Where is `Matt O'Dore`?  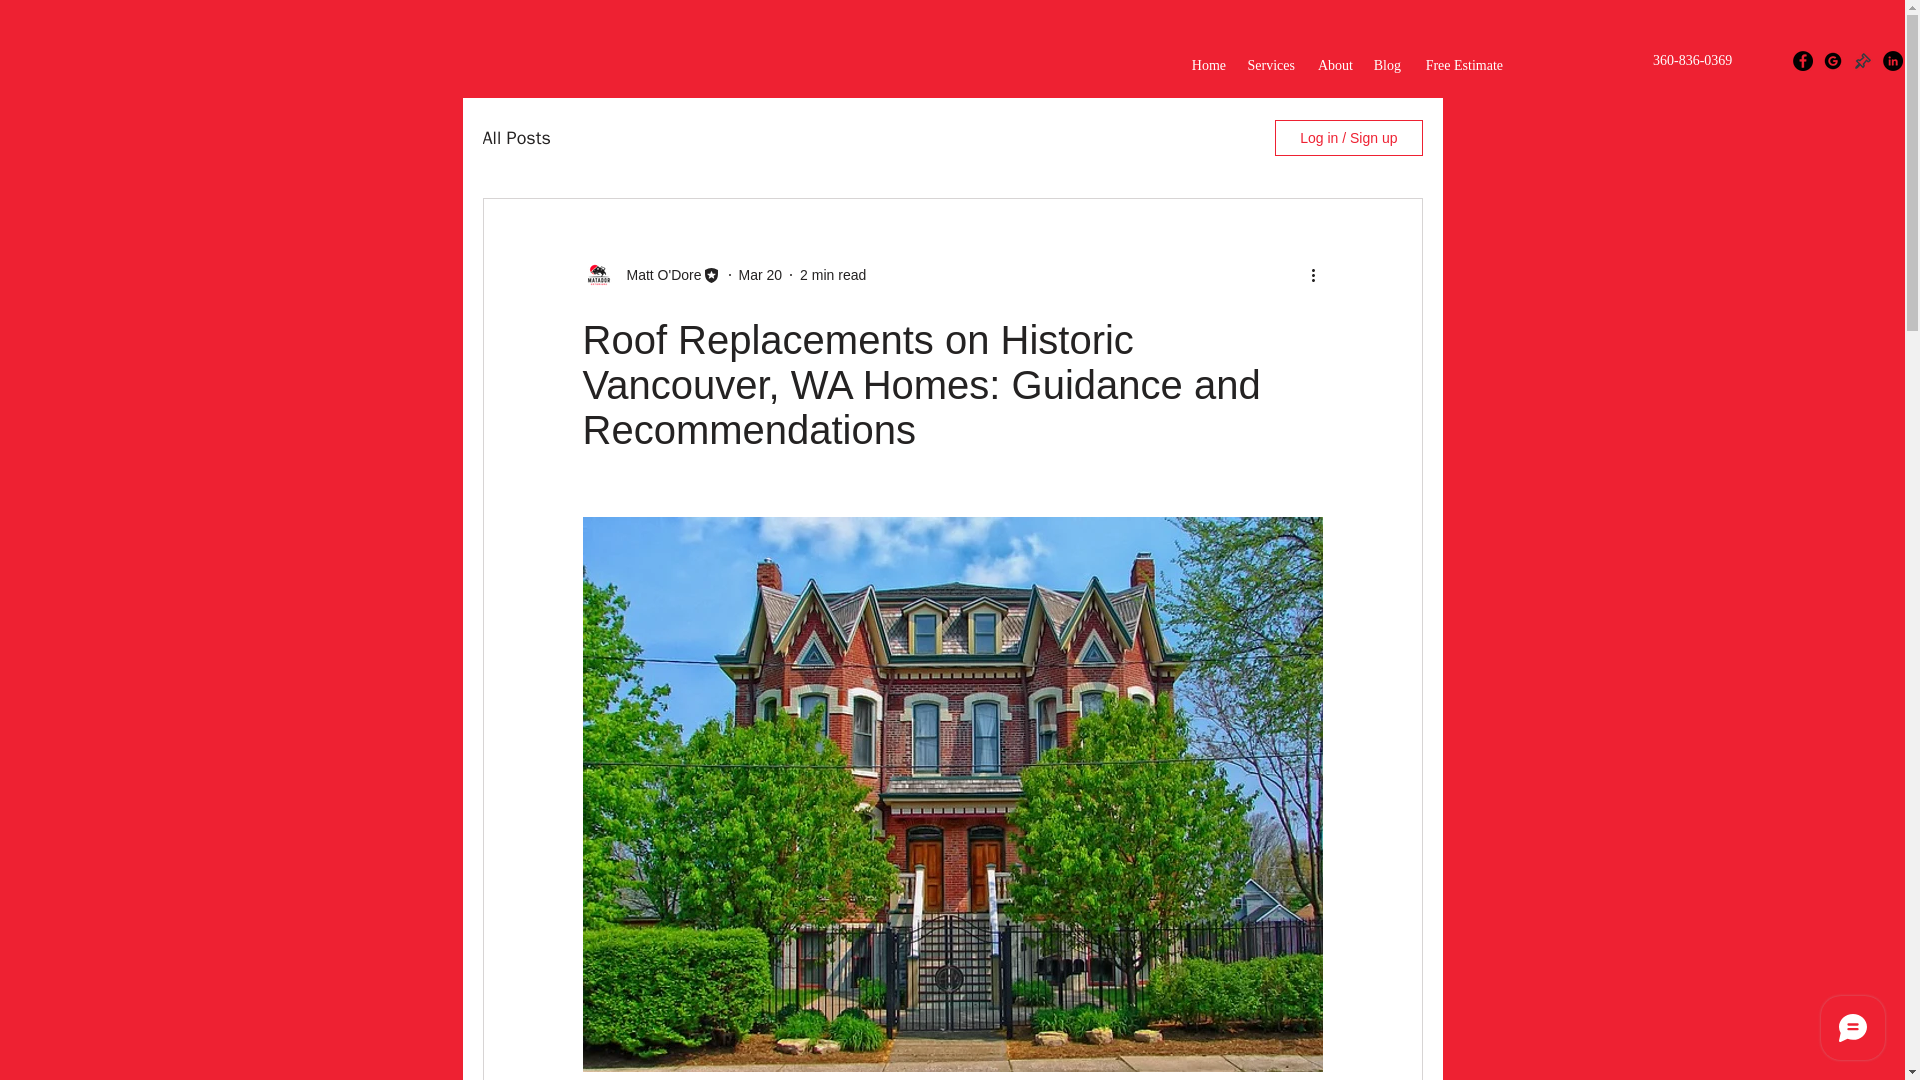 Matt O'Dore is located at coordinates (657, 274).